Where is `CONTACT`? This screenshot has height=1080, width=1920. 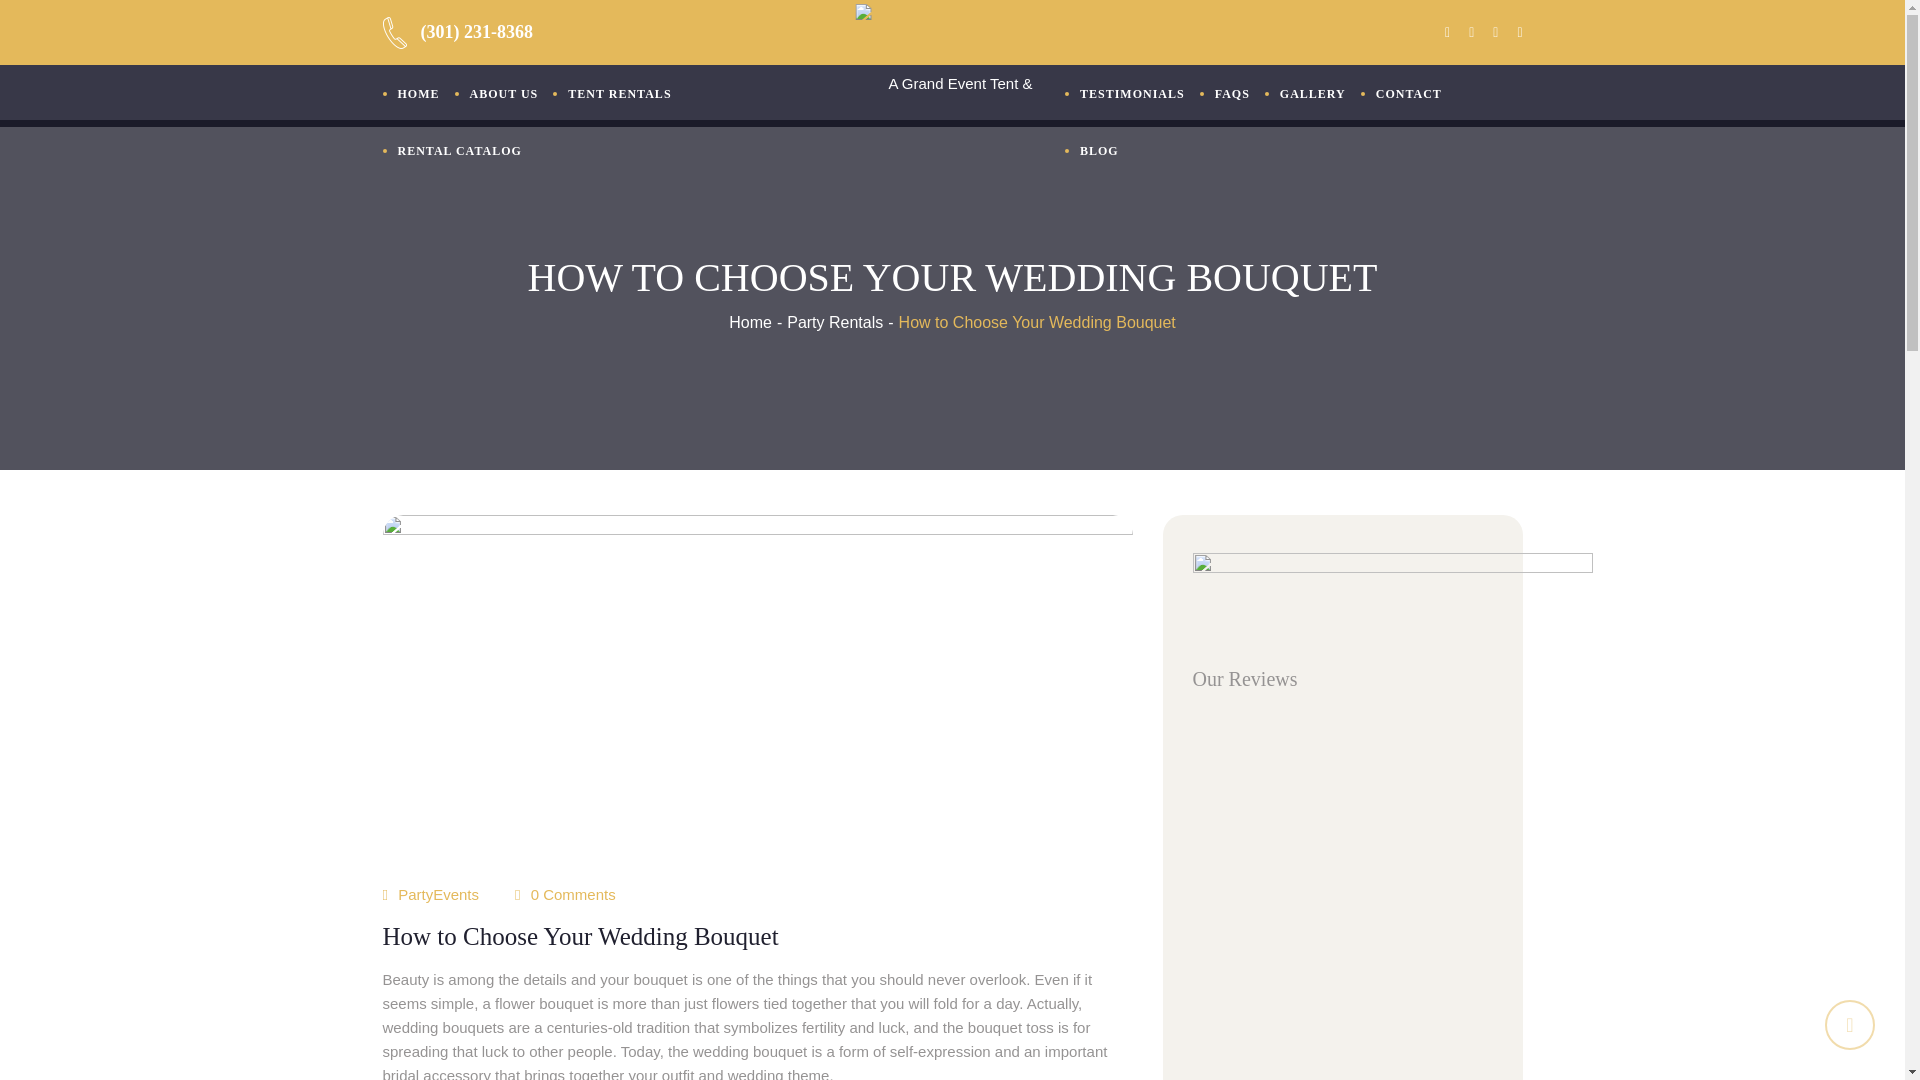 CONTACT is located at coordinates (1409, 94).